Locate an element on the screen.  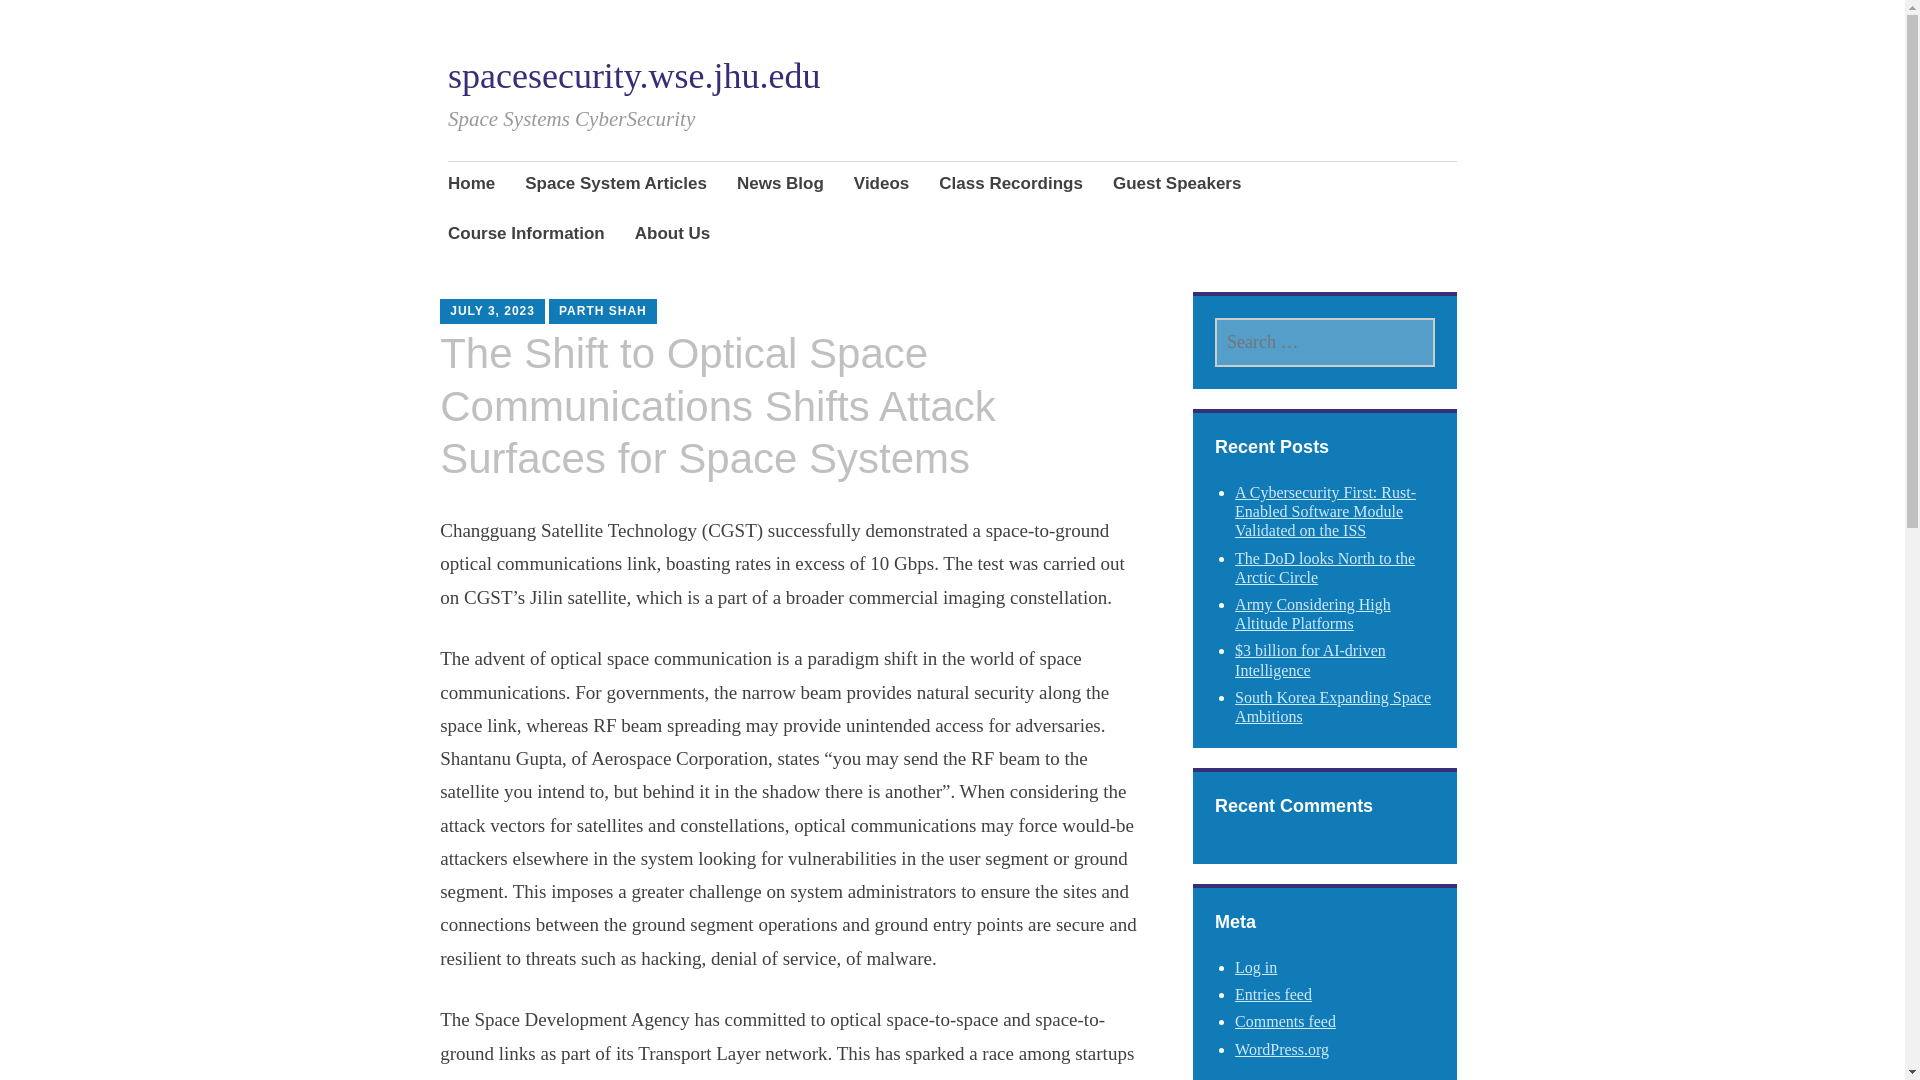
WordPress.org is located at coordinates (1281, 1050).